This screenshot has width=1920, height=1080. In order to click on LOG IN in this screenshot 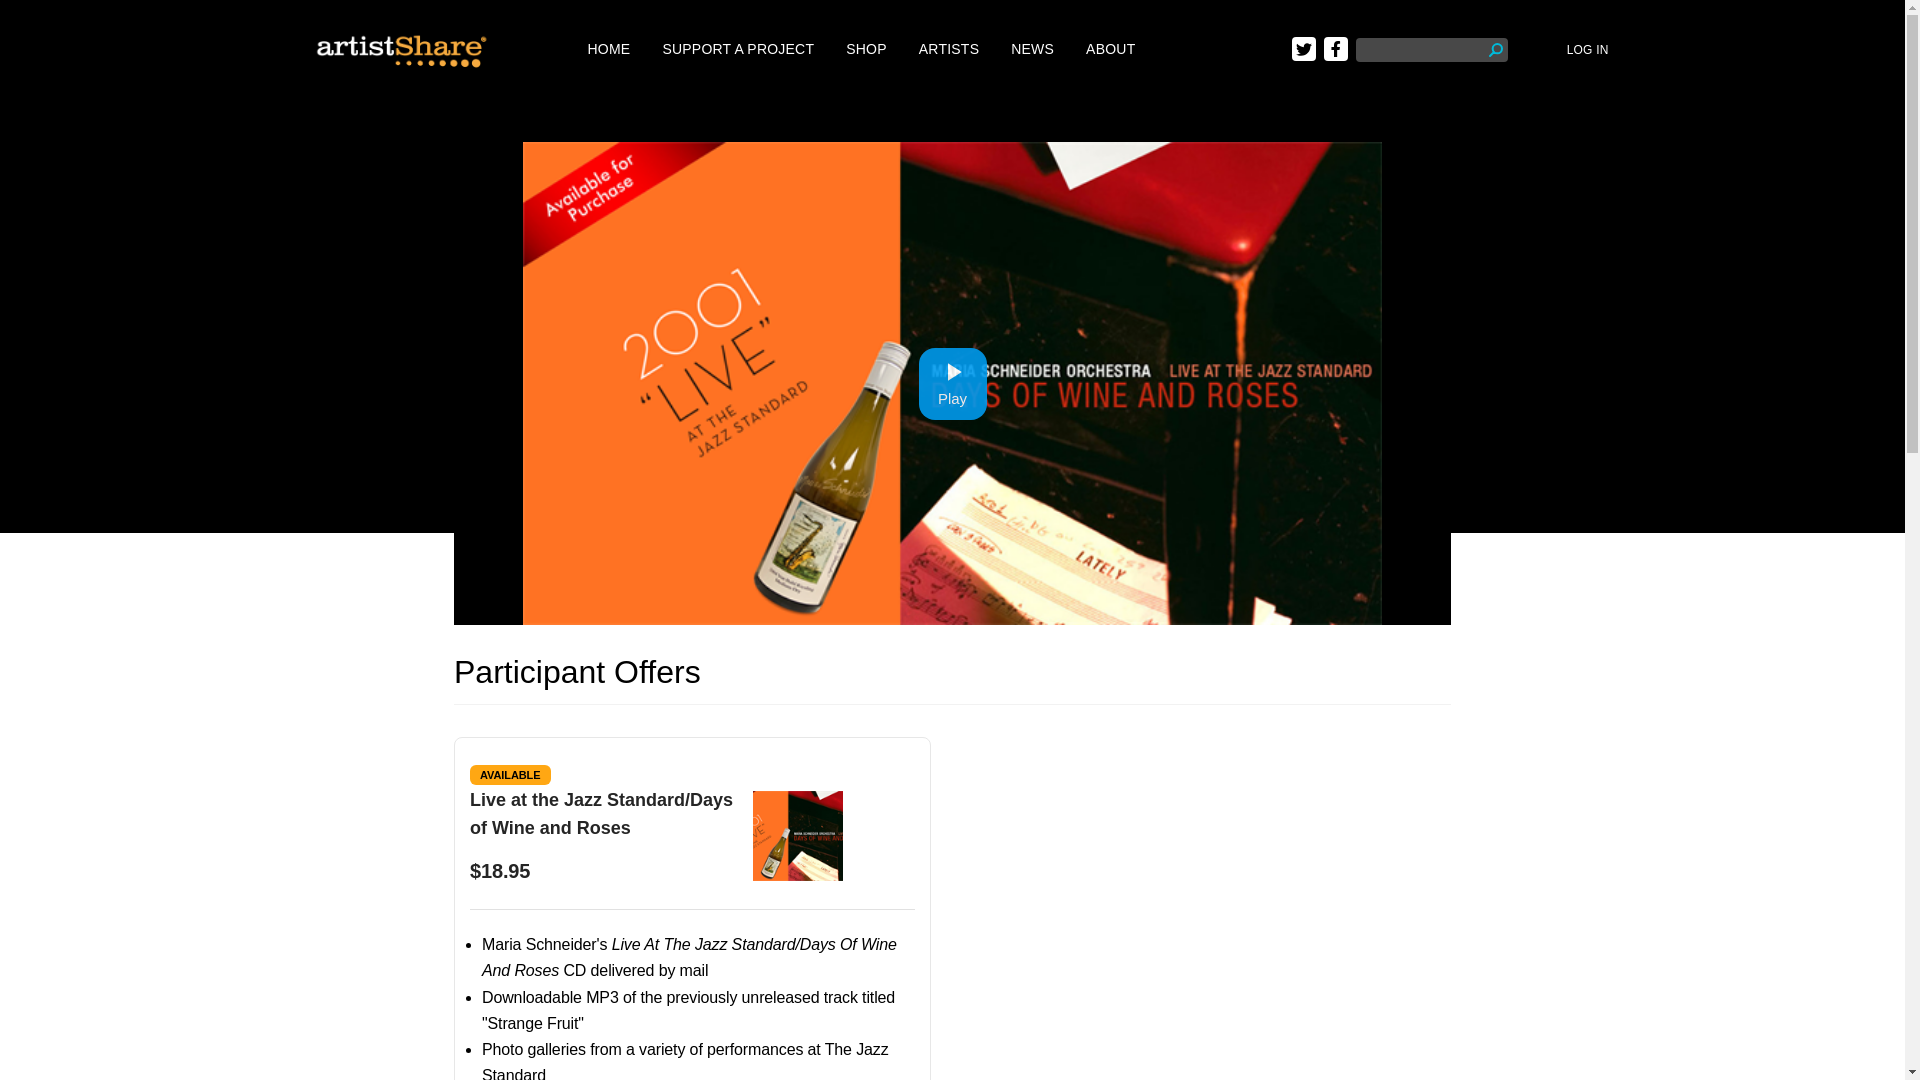, I will do `click(1587, 50)`.